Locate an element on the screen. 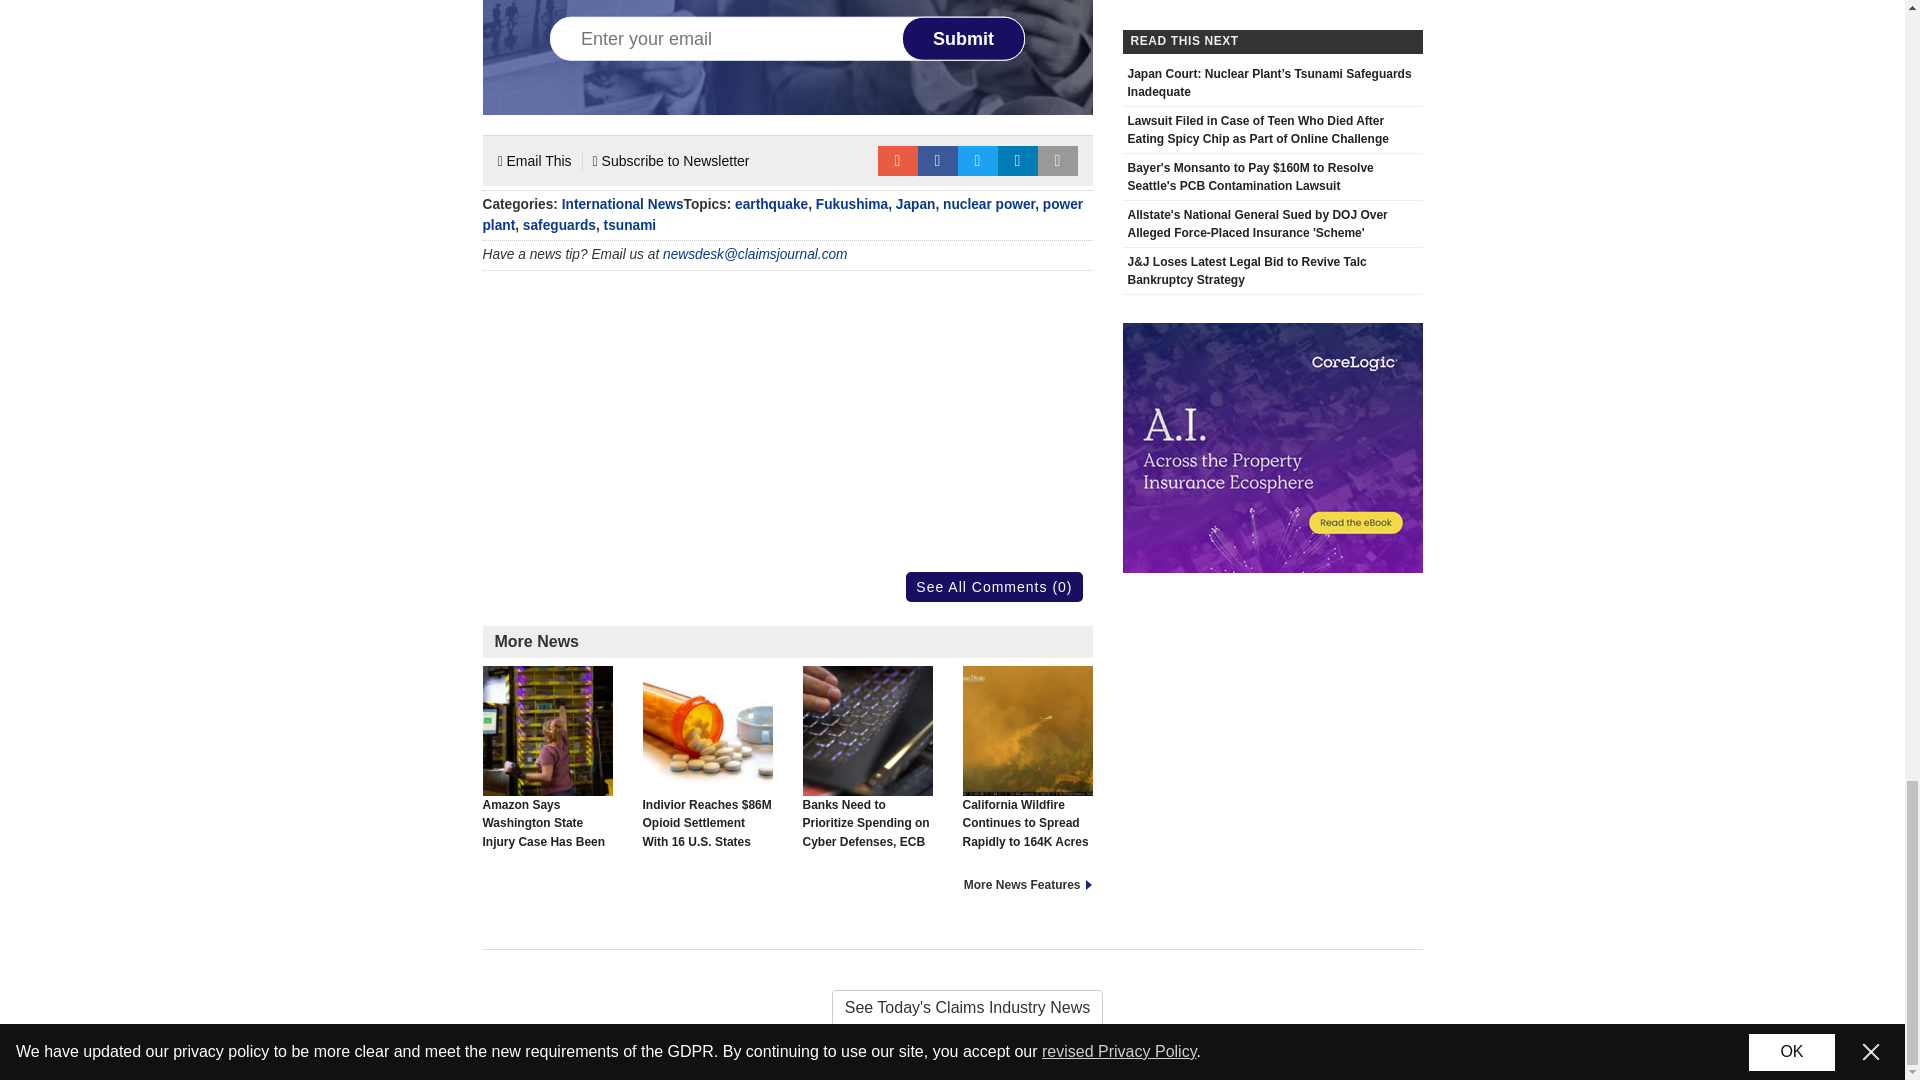  Print Article is located at coordinates (1058, 160).